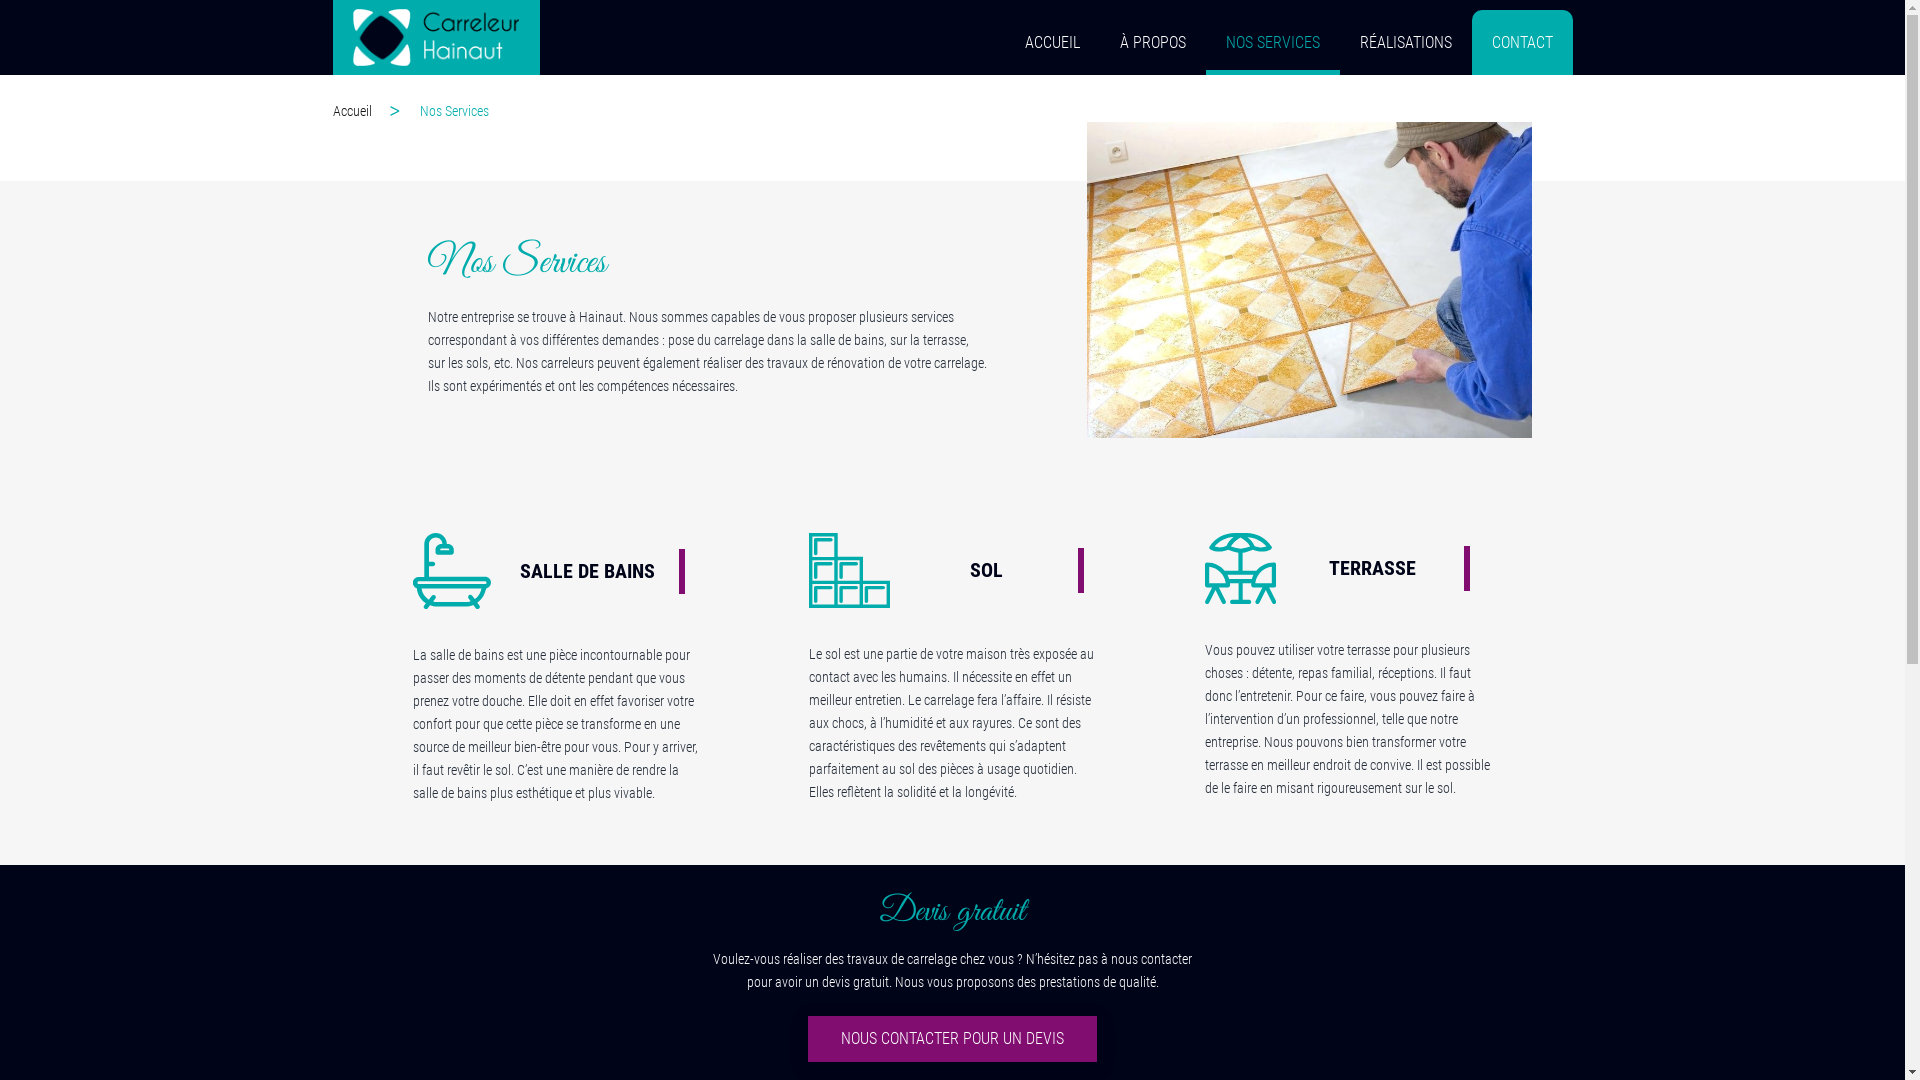 The width and height of the screenshot is (1920, 1080). I want to click on NOUS CONTACTER POUR UN DEVIS, so click(952, 1039).